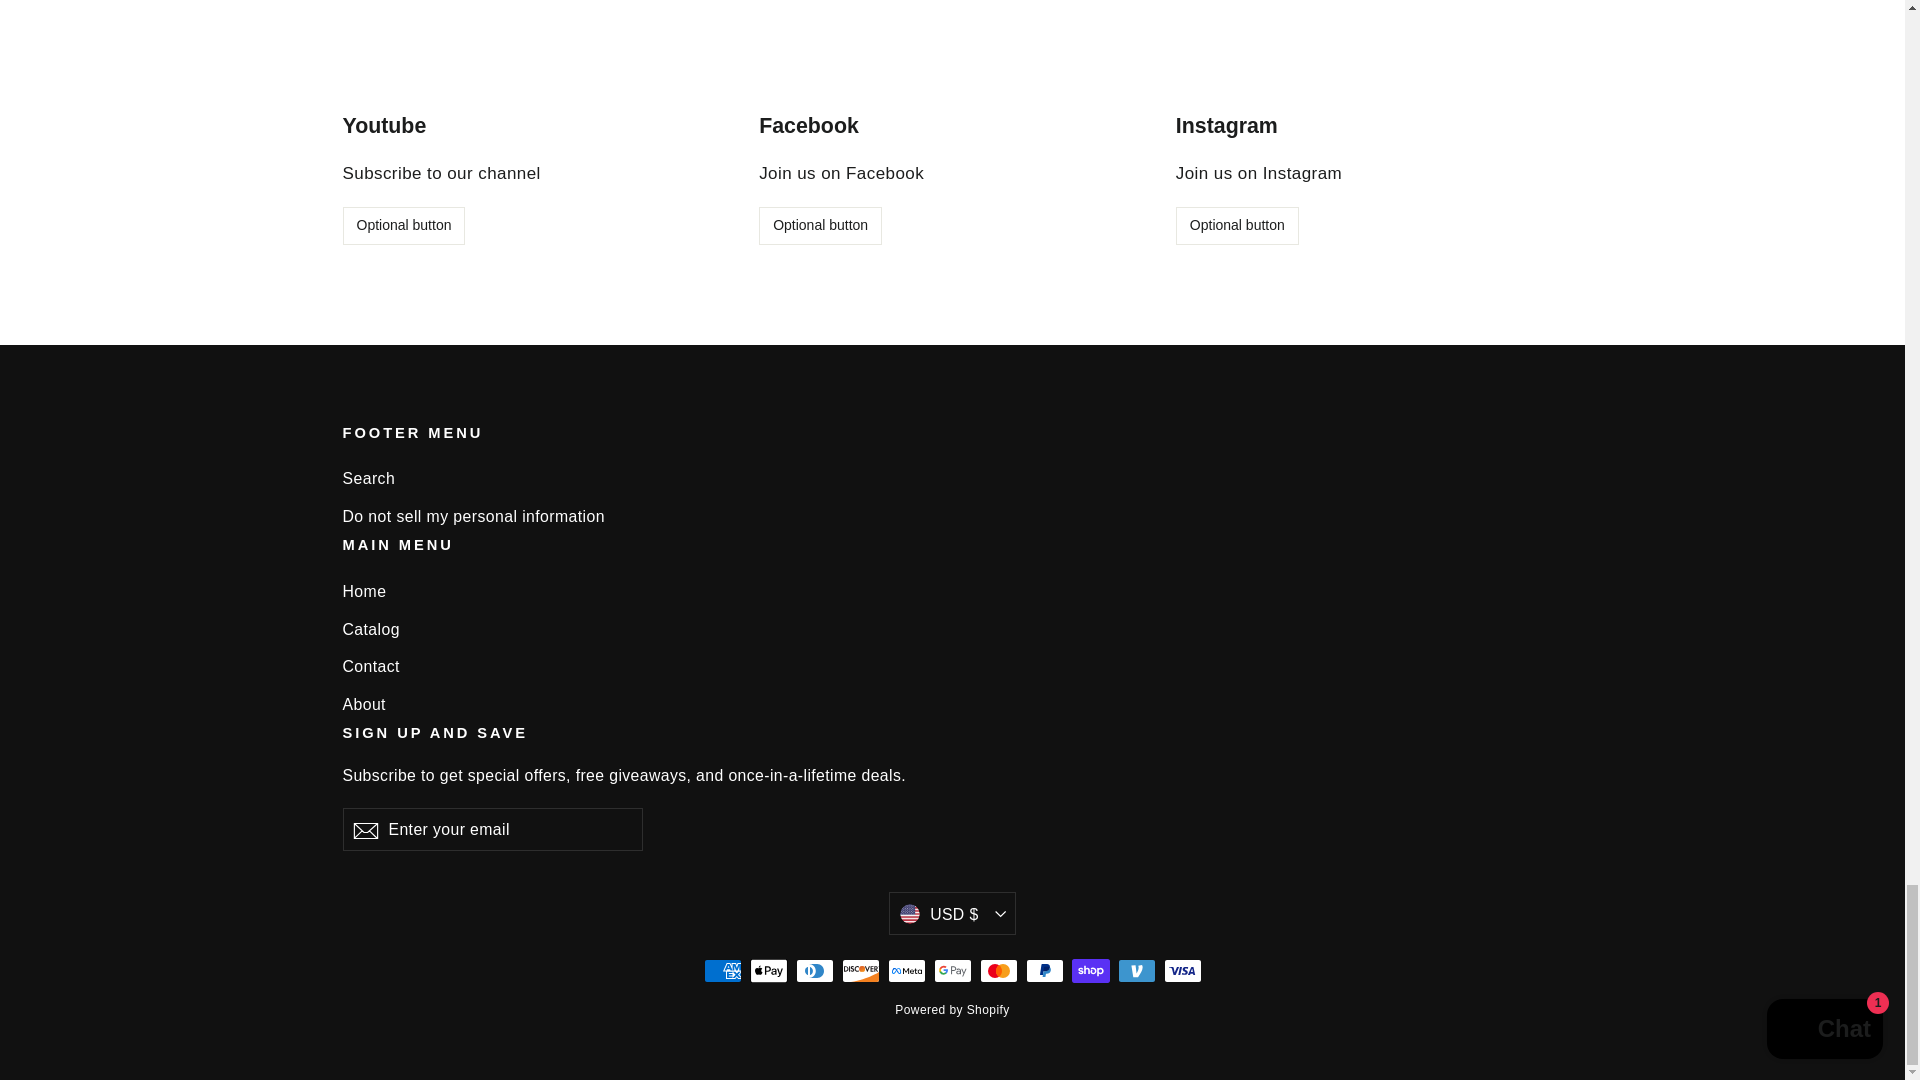 Image resolution: width=1920 pixels, height=1080 pixels. Describe the element at coordinates (820, 226) in the screenshot. I see `Optional button` at that location.